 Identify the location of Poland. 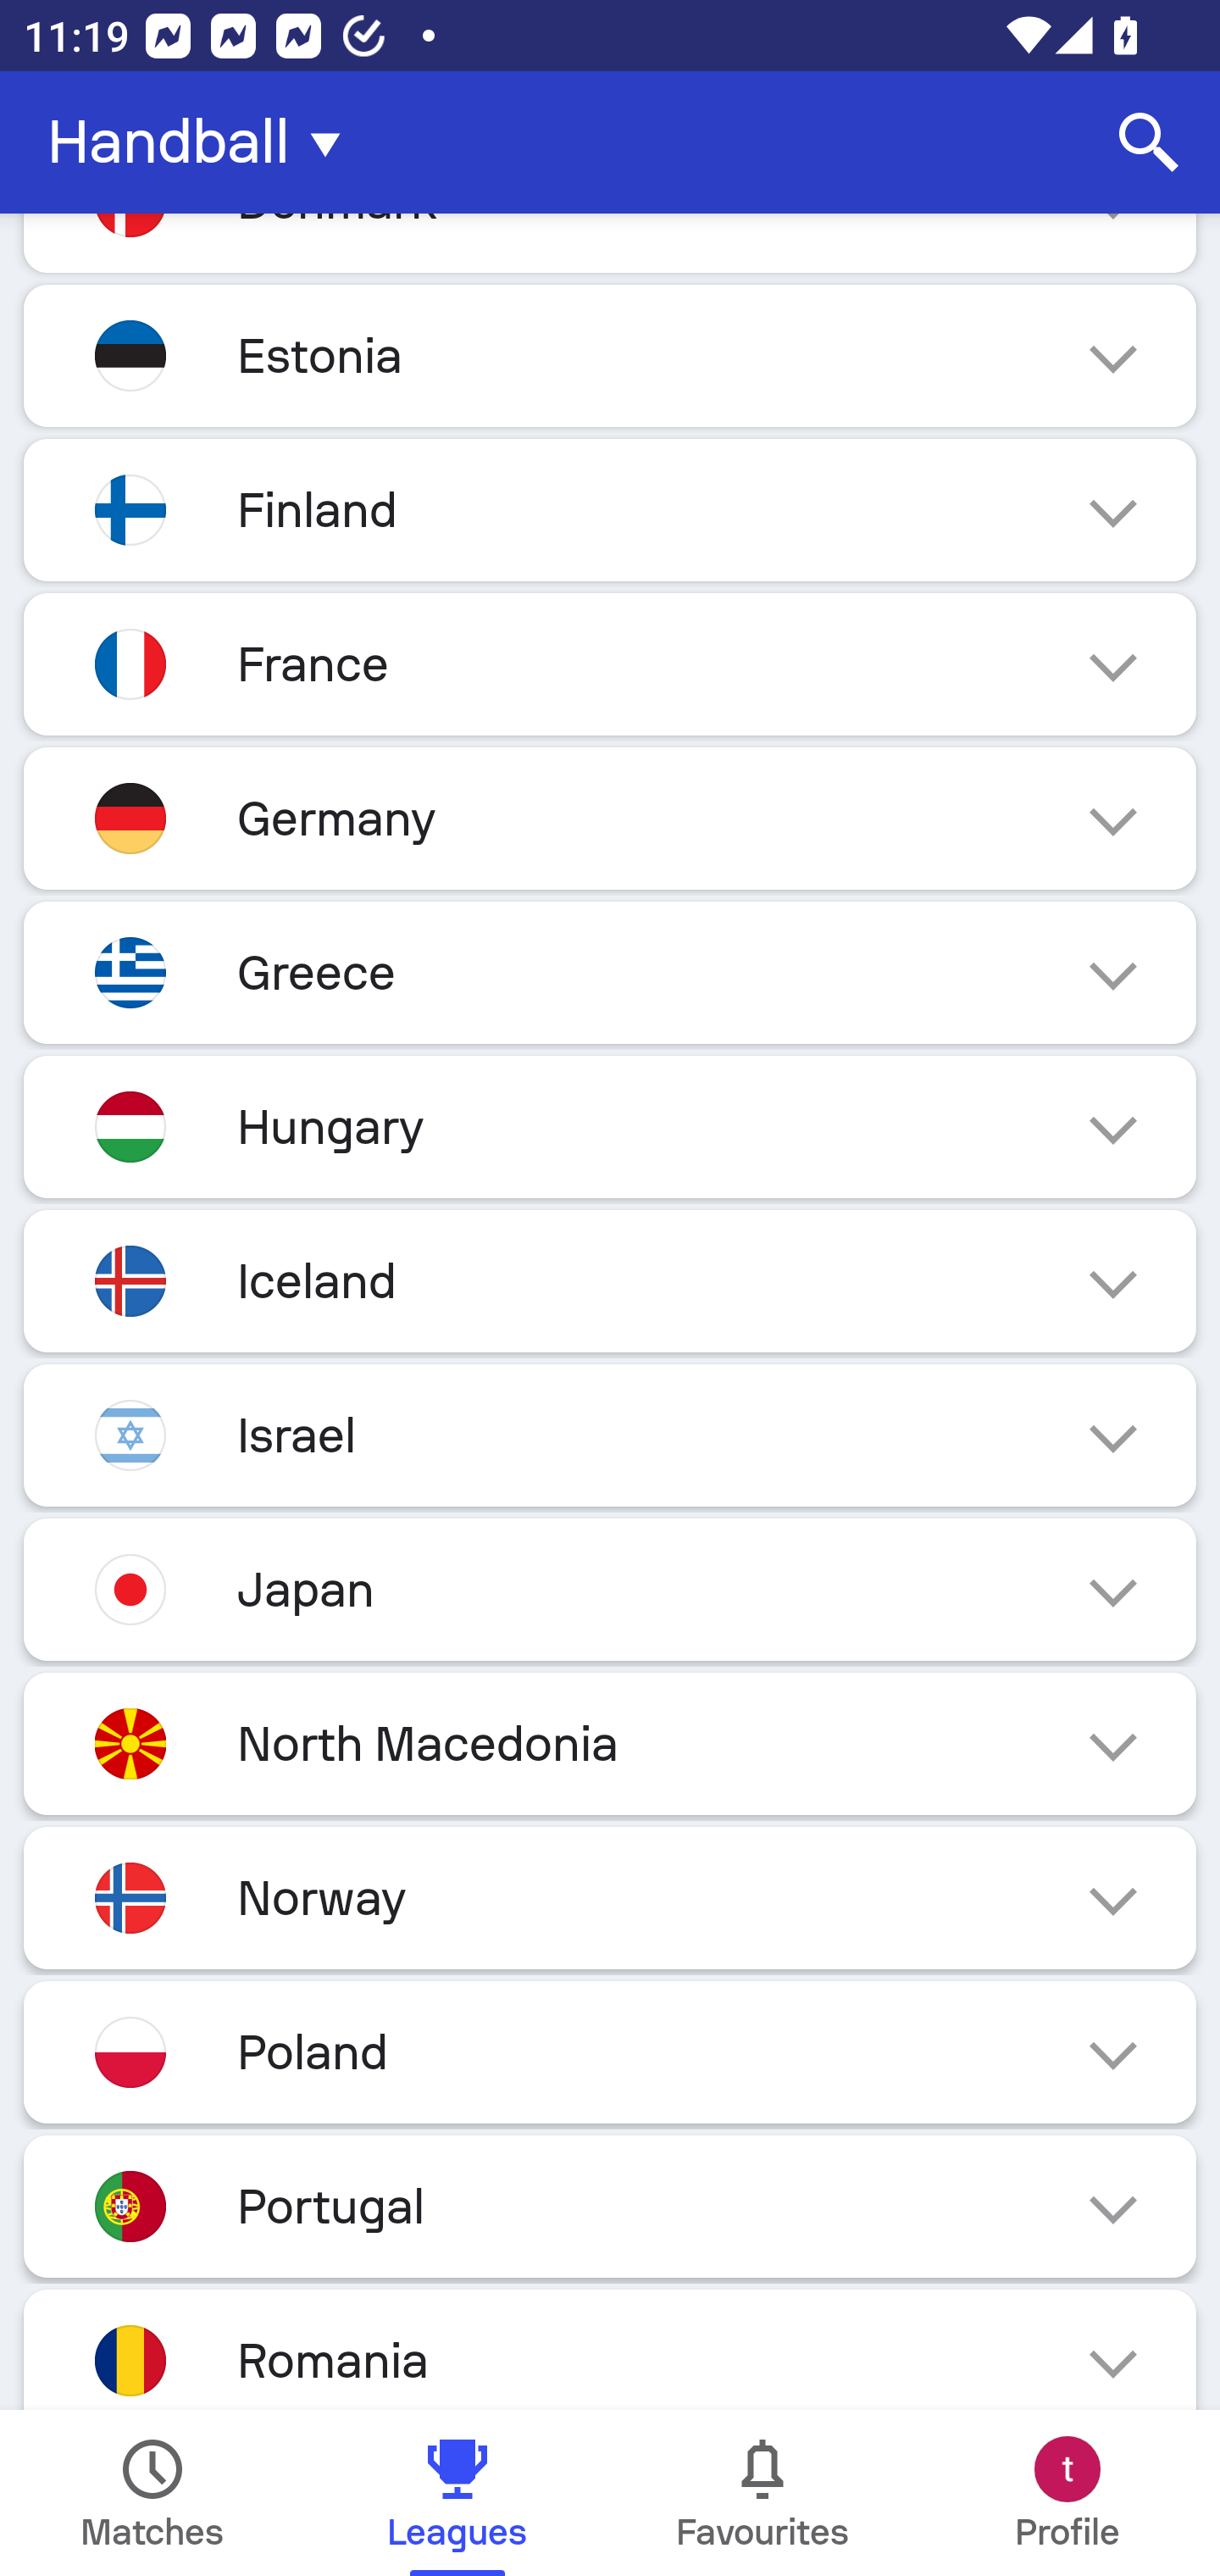
(610, 2051).